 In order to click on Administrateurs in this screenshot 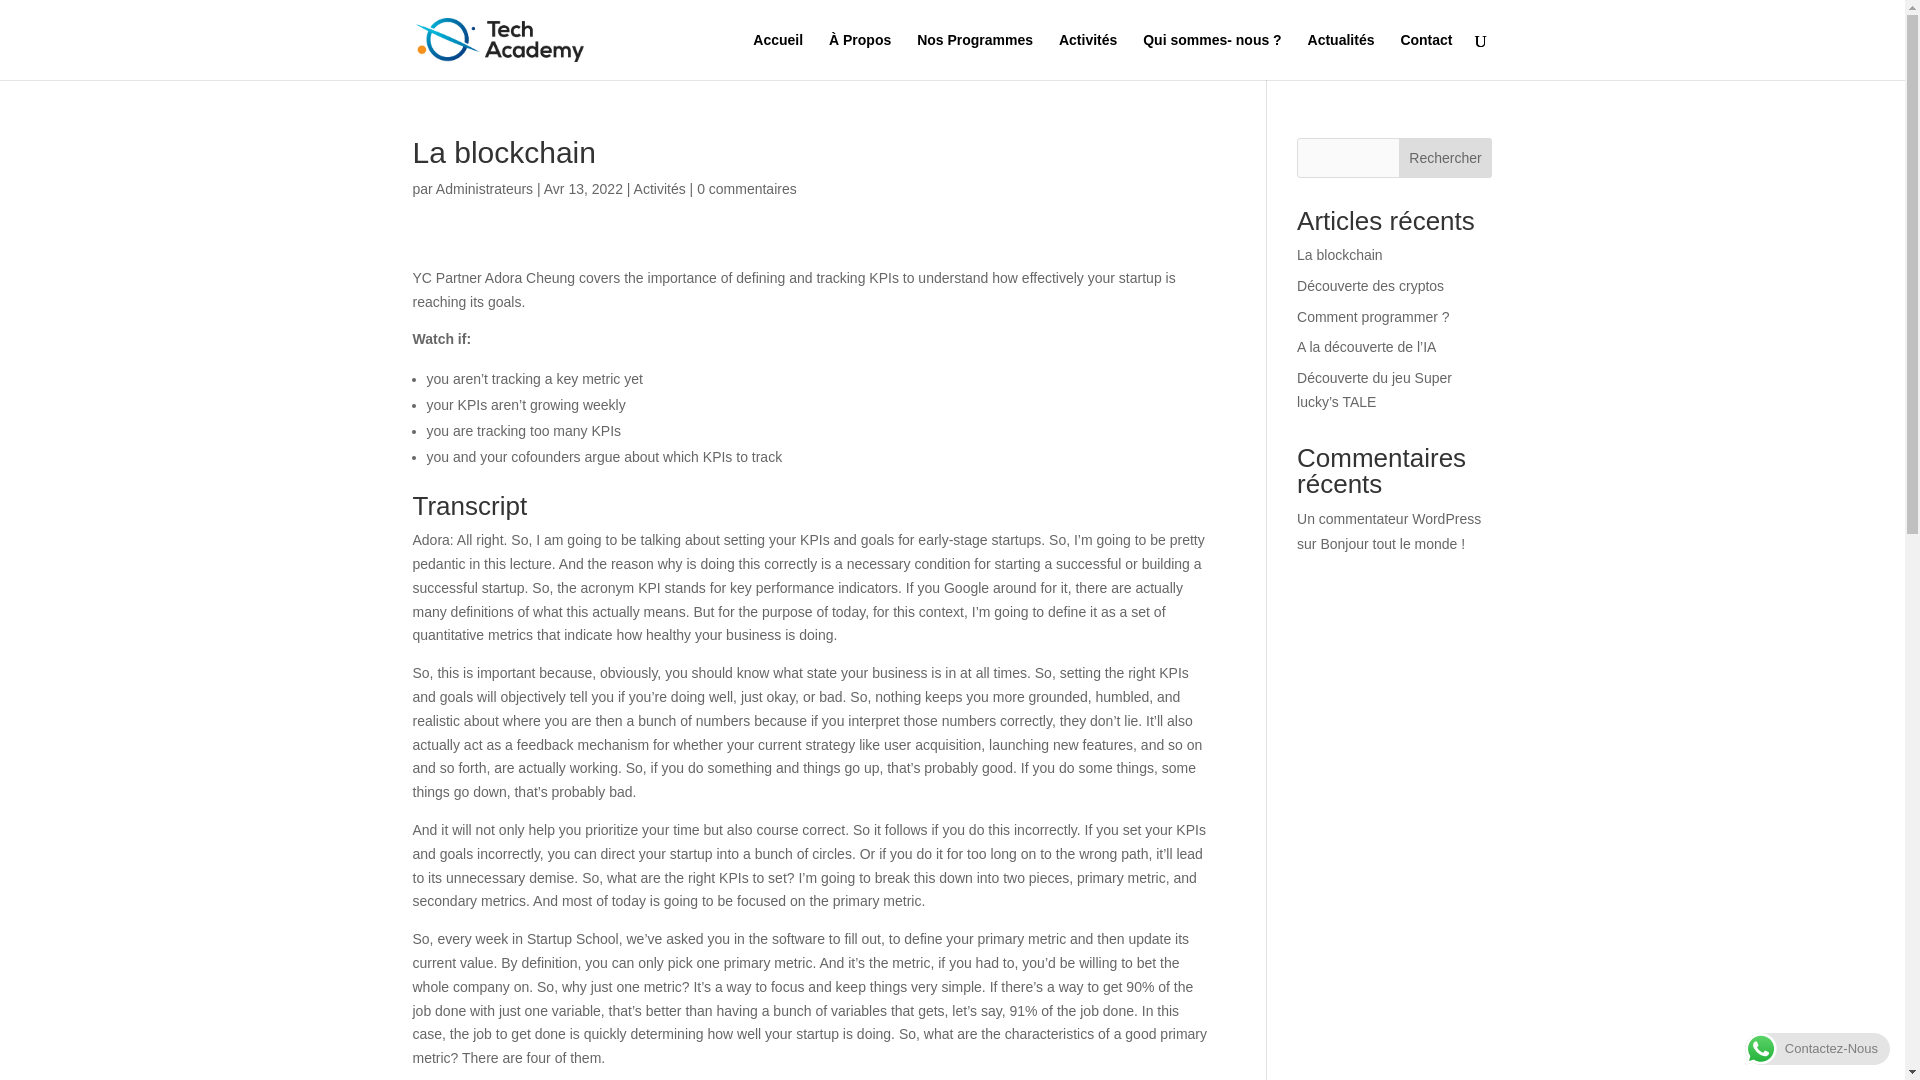, I will do `click(484, 188)`.